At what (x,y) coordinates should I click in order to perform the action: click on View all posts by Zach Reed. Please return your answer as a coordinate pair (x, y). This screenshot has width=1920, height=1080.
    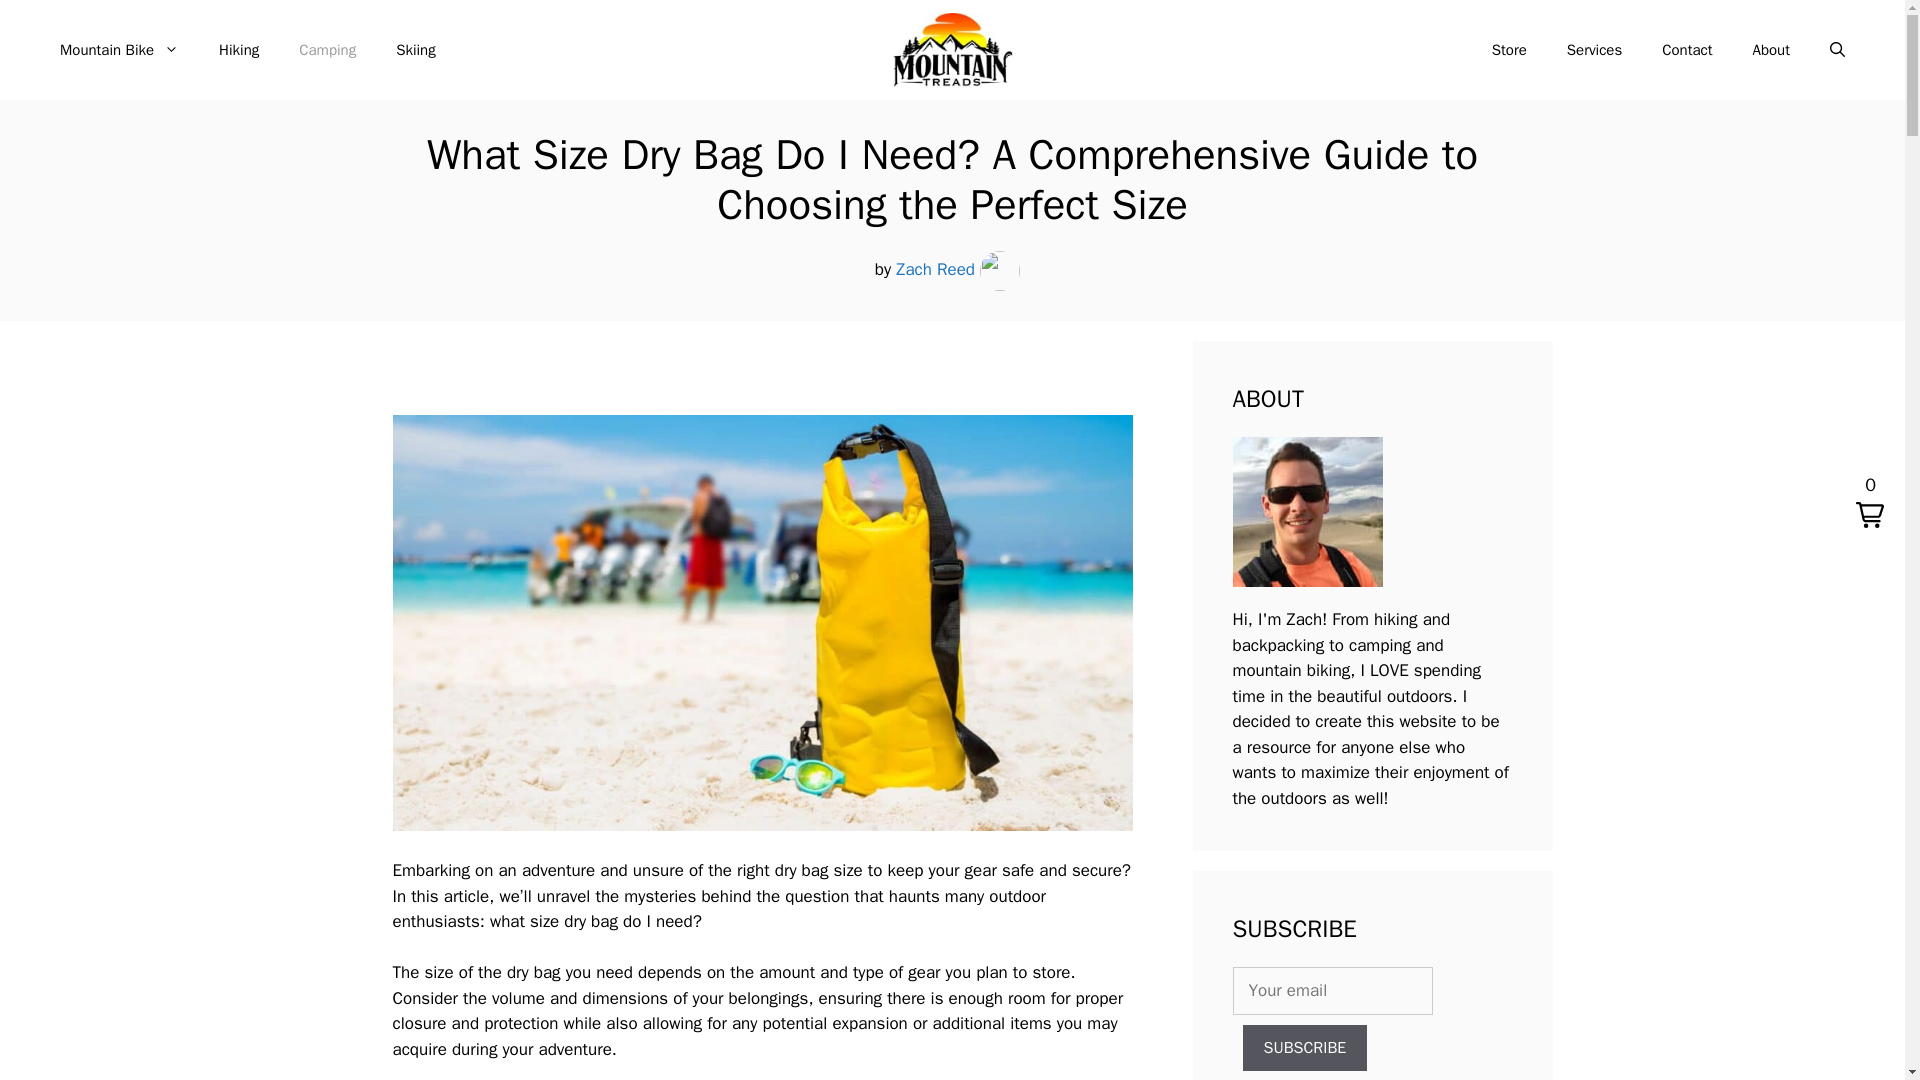
    Looking at the image, I should click on (936, 269).